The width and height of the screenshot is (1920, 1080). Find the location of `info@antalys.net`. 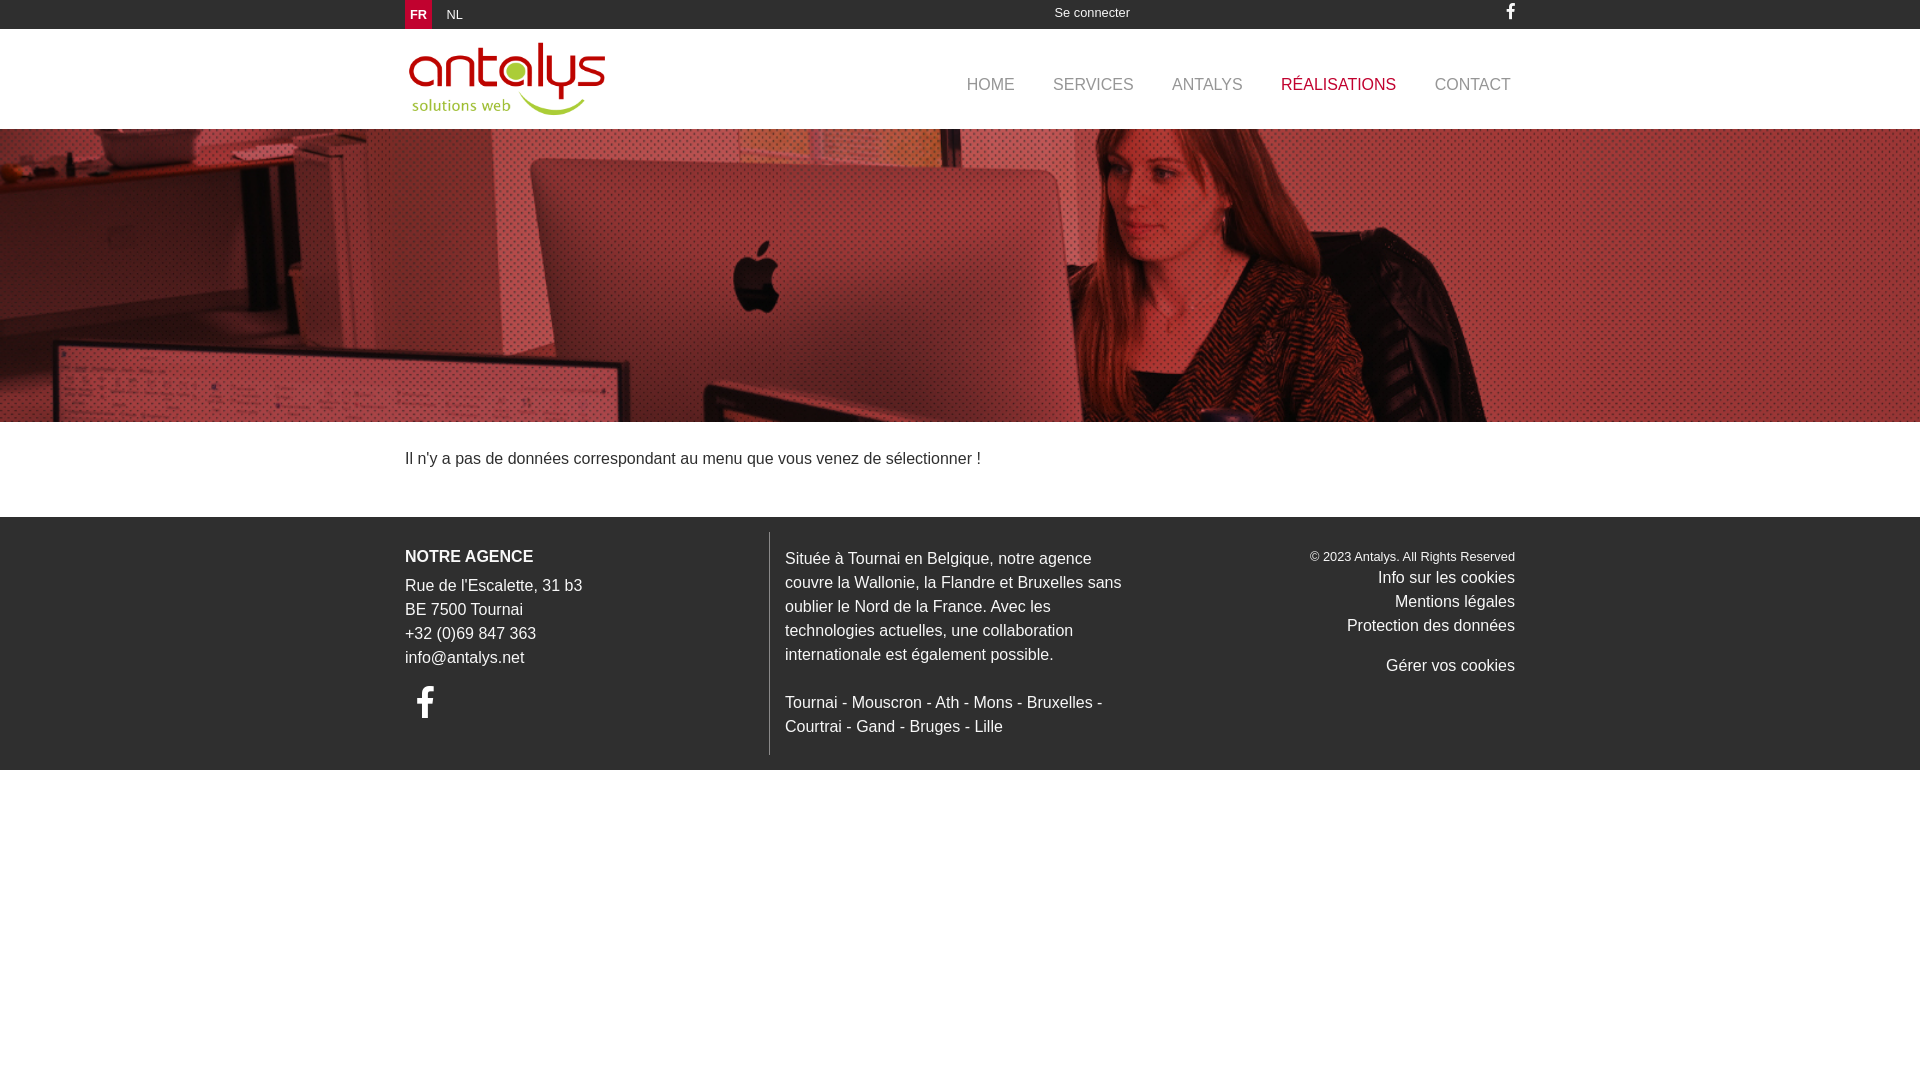

info@antalys.net is located at coordinates (464, 658).